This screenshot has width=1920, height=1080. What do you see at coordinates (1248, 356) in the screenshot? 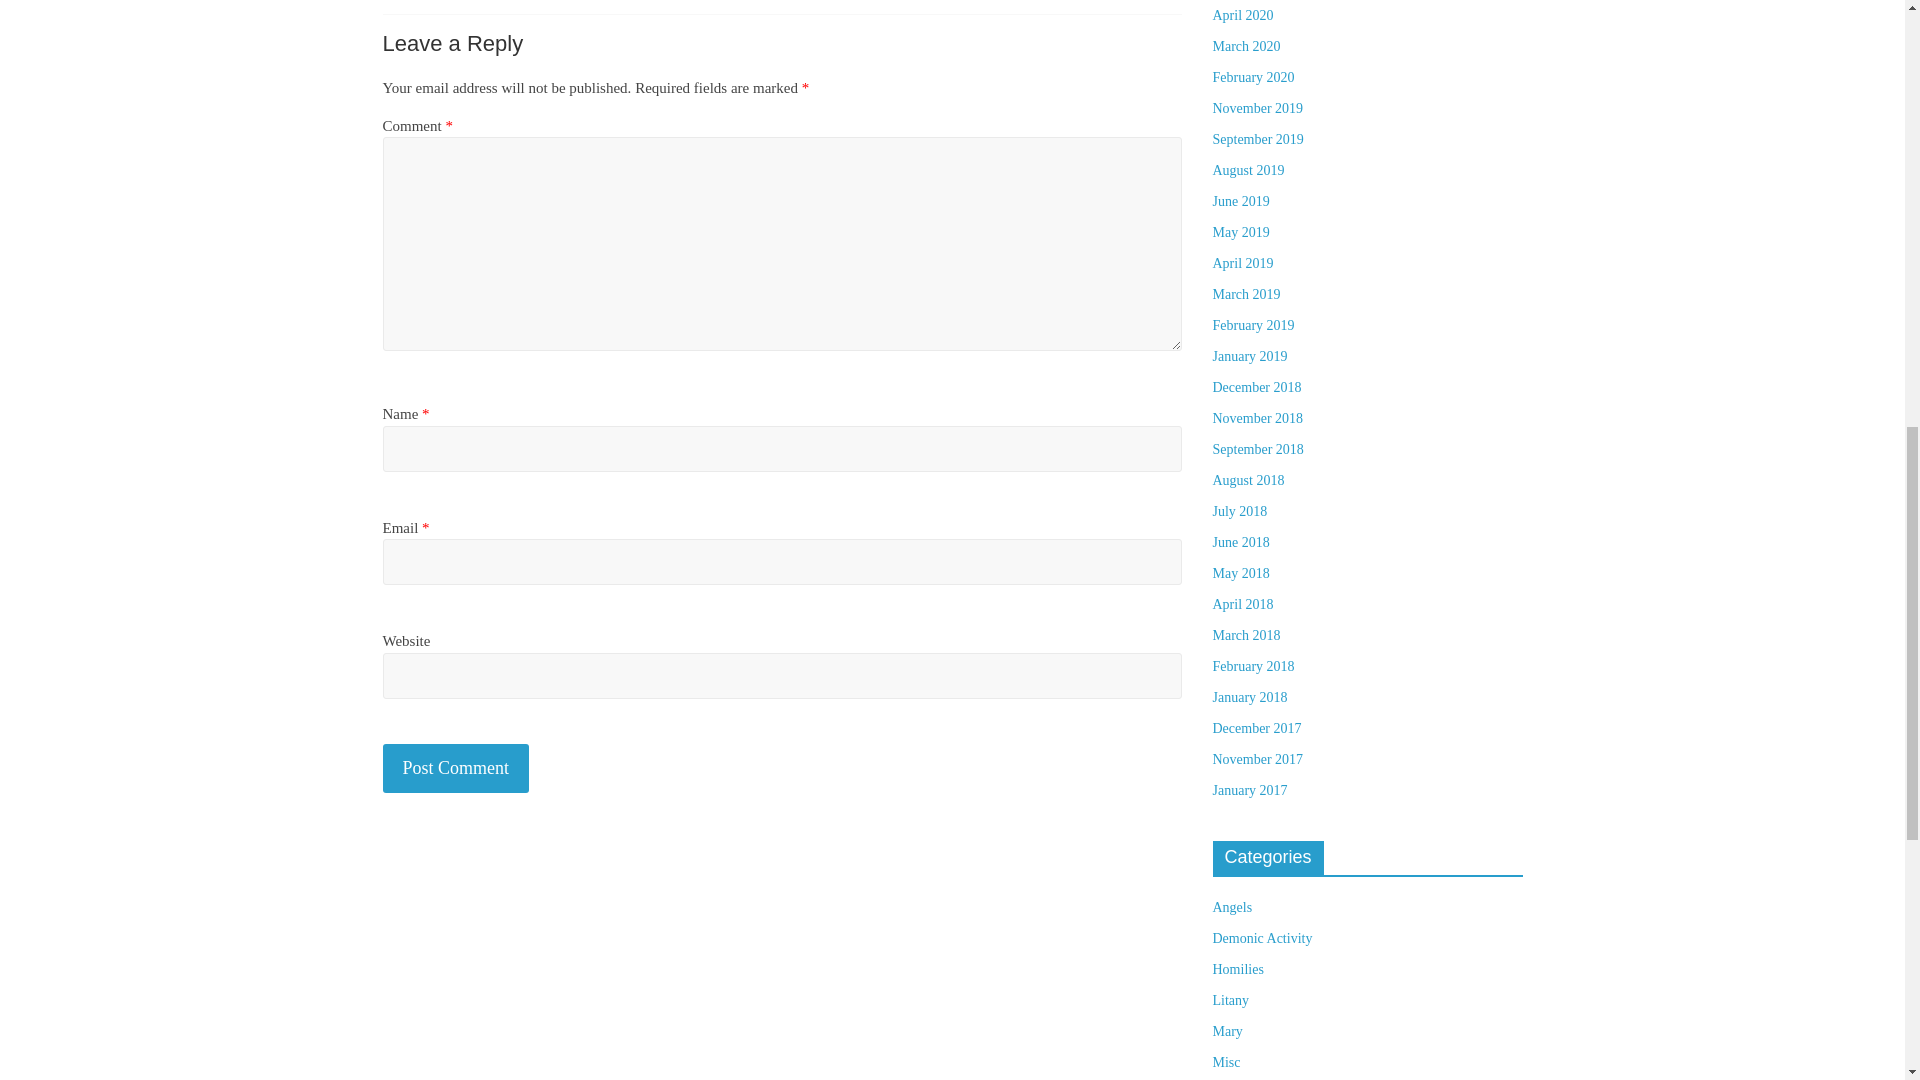
I see `January 2019` at bounding box center [1248, 356].